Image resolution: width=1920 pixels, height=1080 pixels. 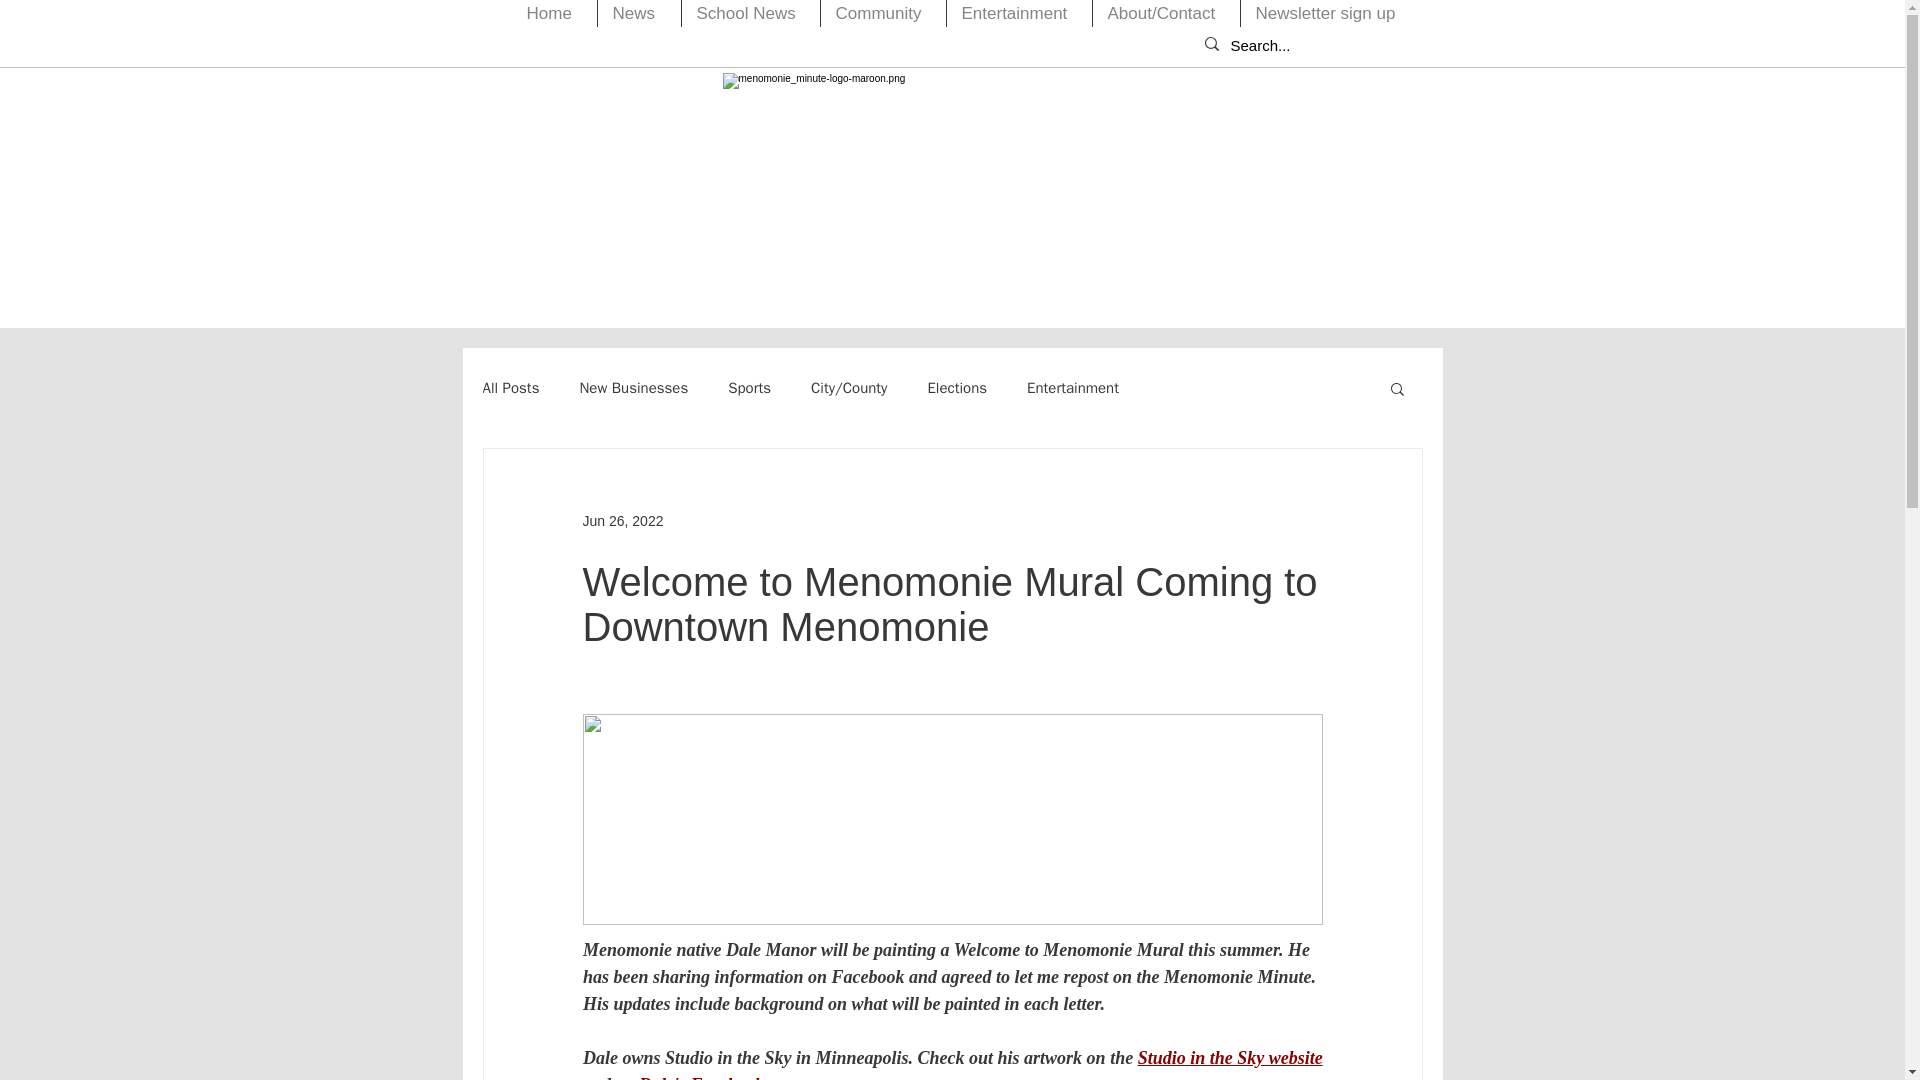 I want to click on All Posts, so click(x=510, y=388).